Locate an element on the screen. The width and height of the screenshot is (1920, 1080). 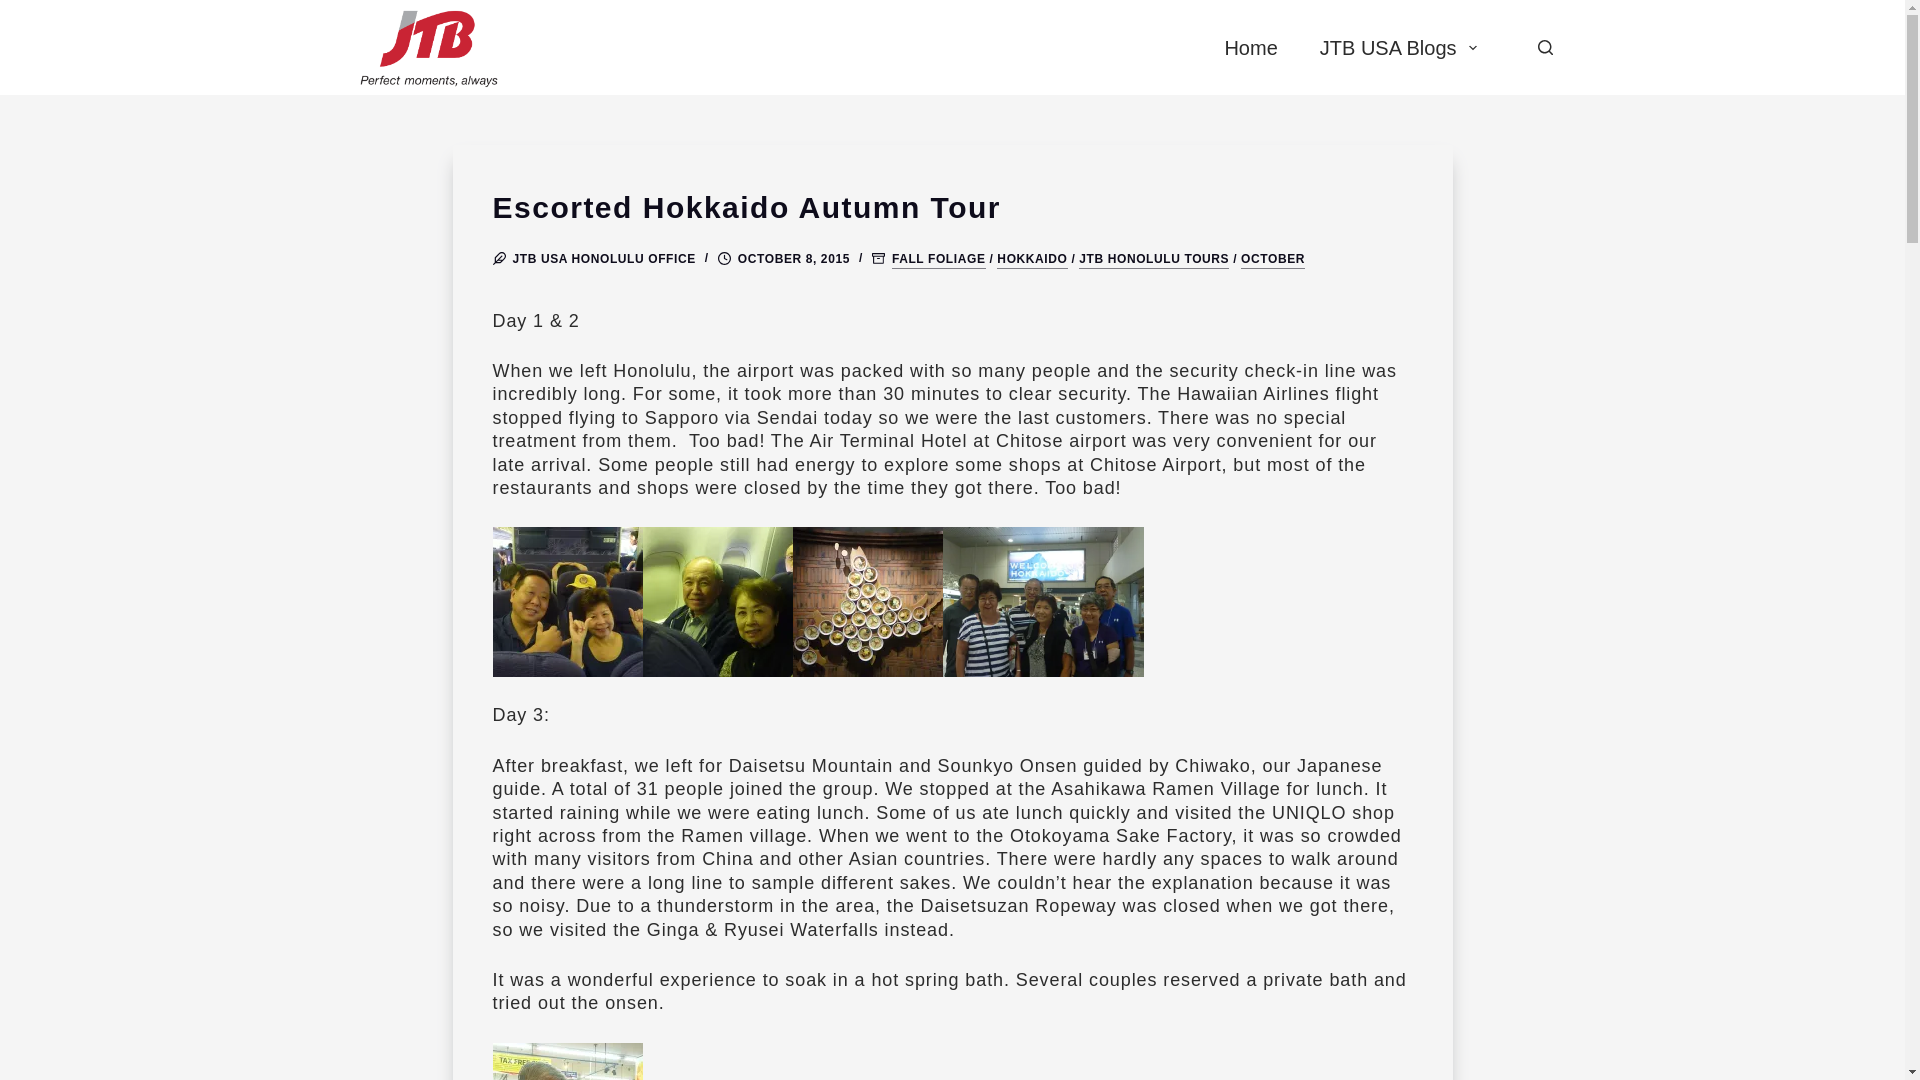
FALL FOLIAGE is located at coordinates (939, 259).